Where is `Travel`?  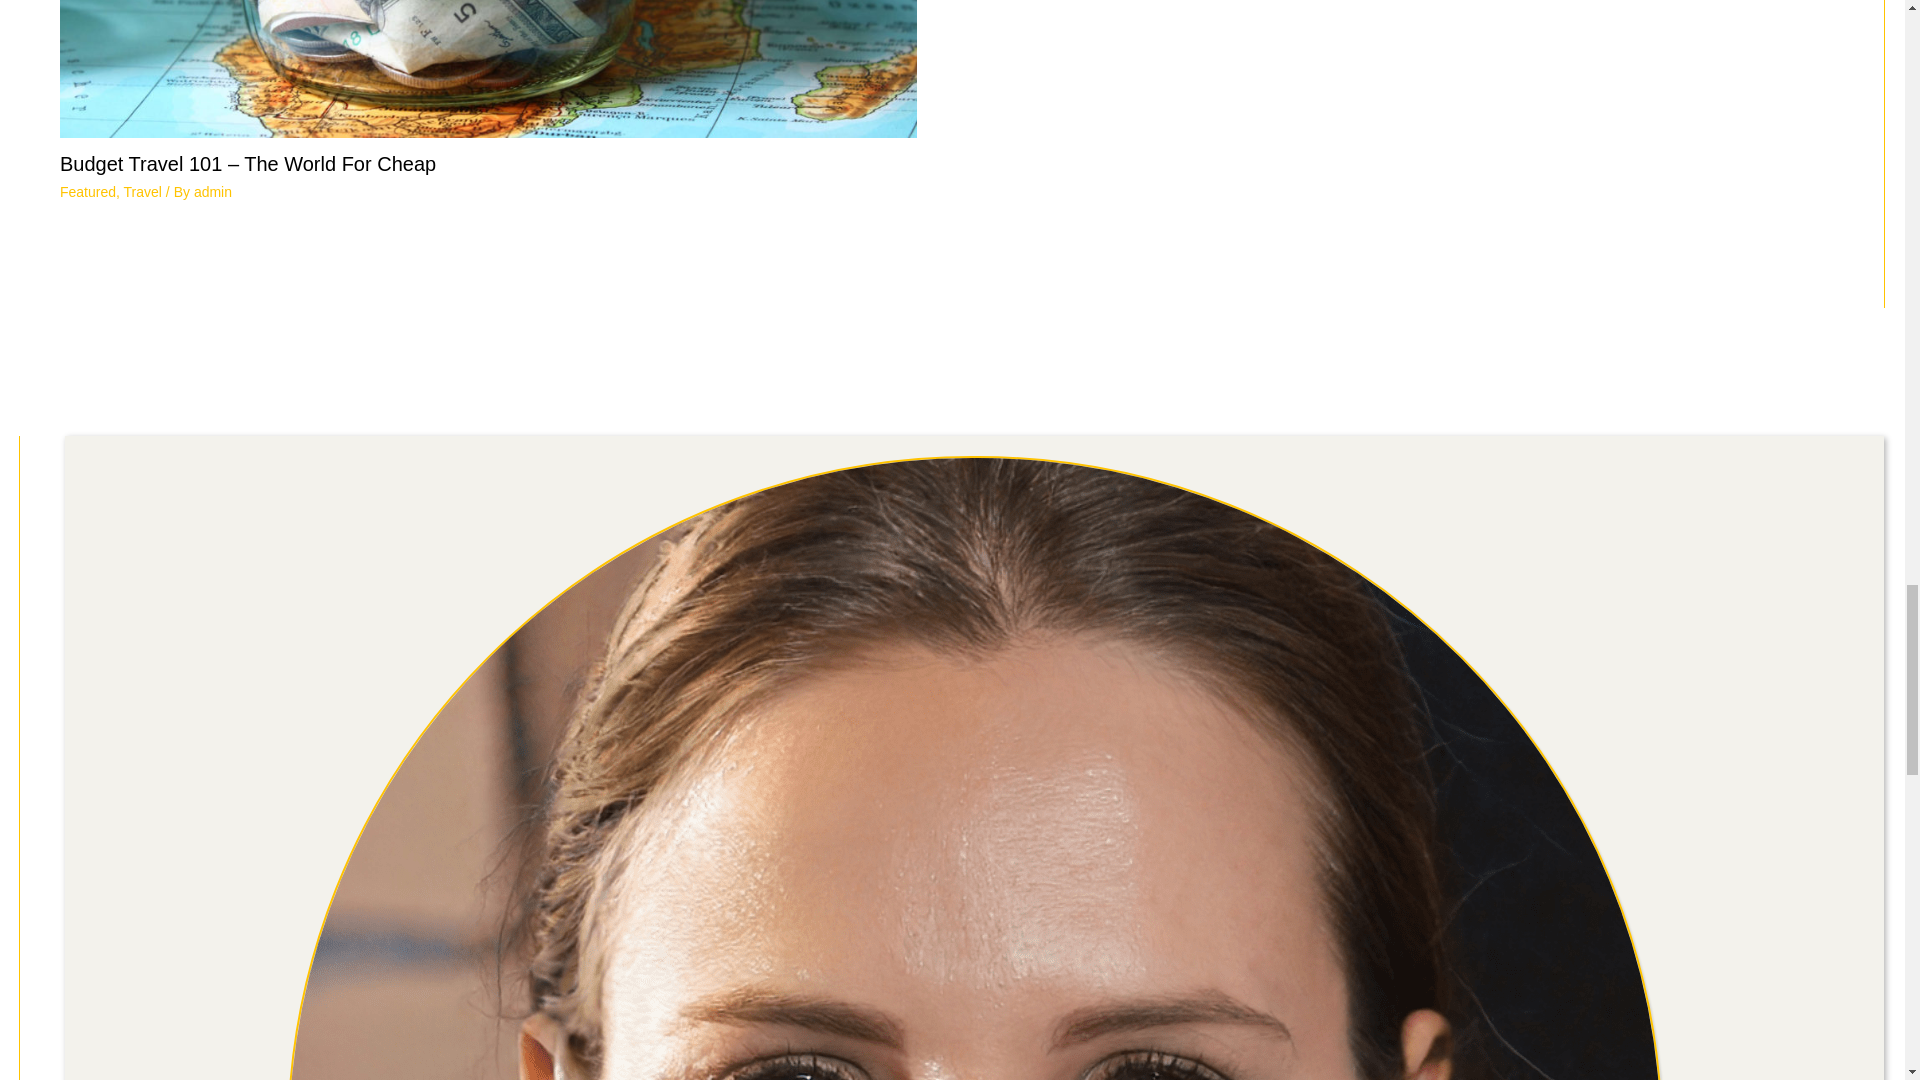 Travel is located at coordinates (142, 191).